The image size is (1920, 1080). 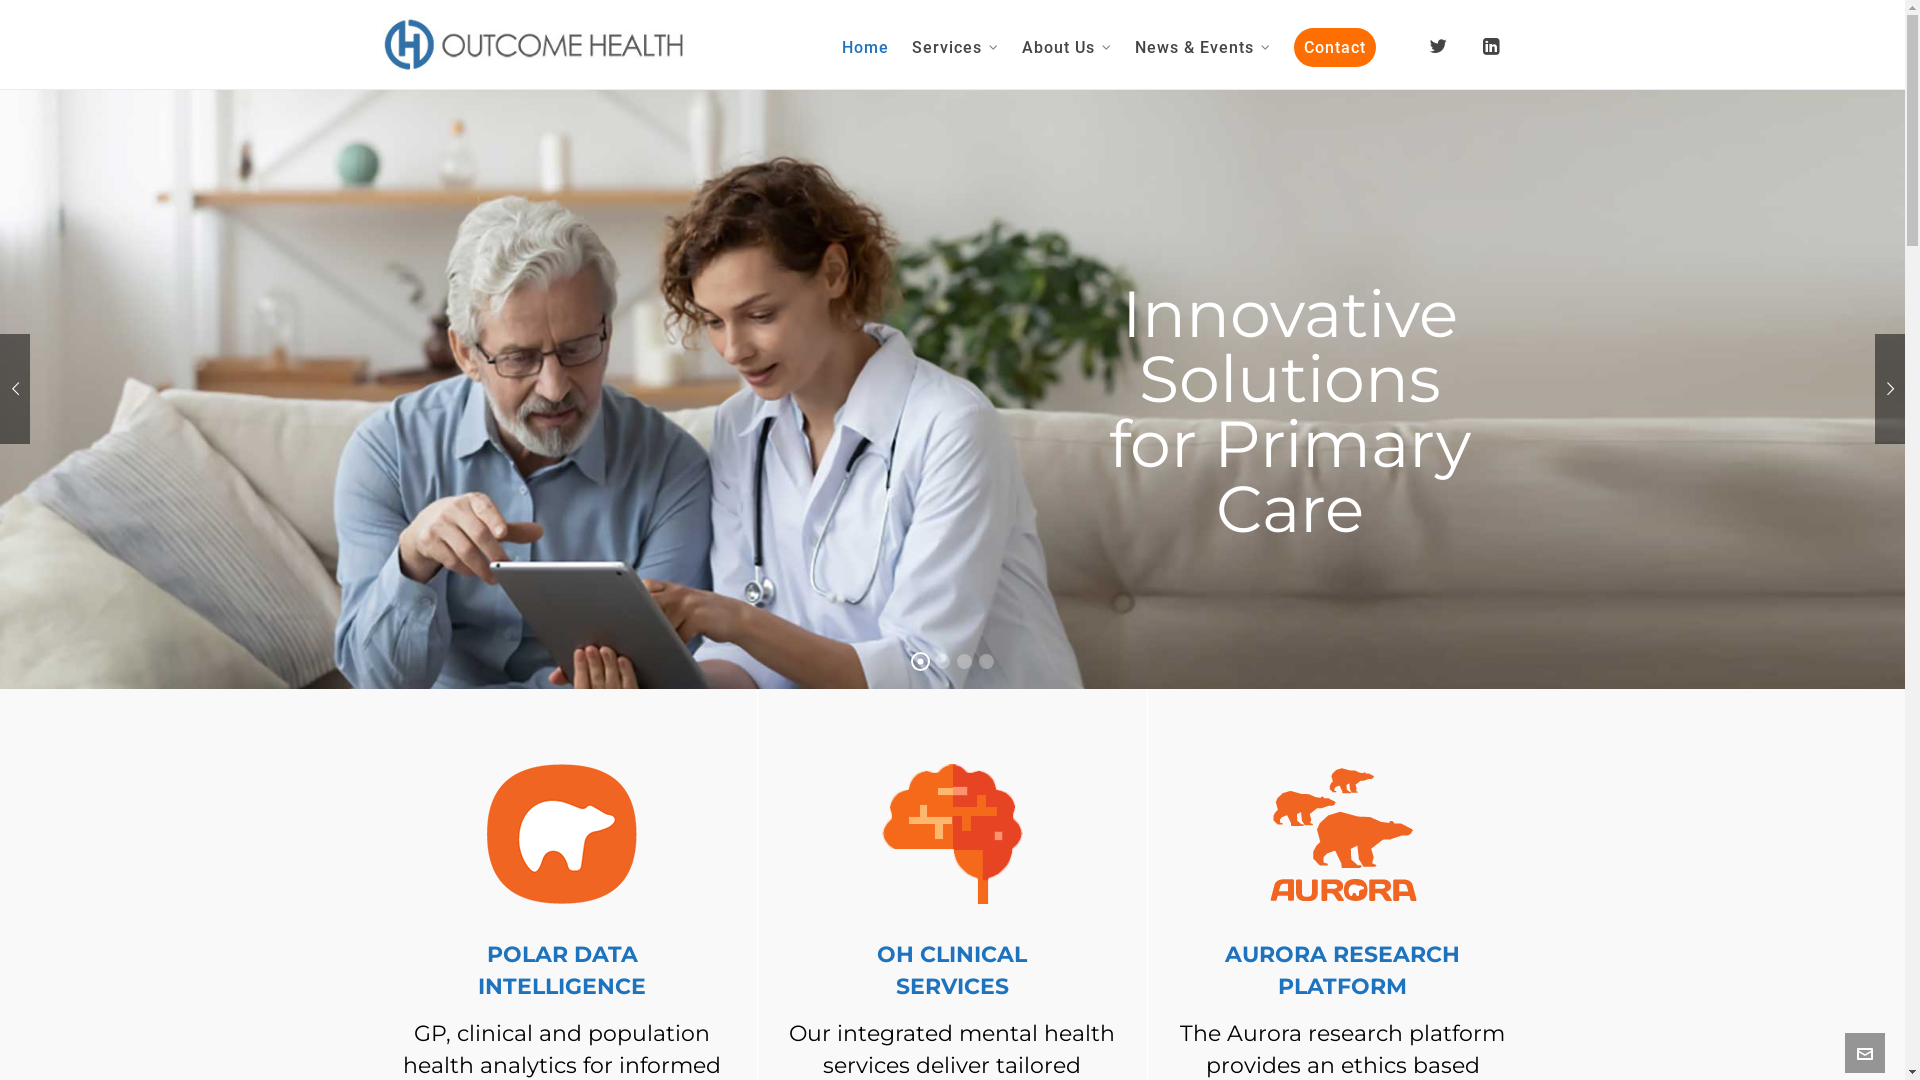 I want to click on Services, so click(x=955, y=45).